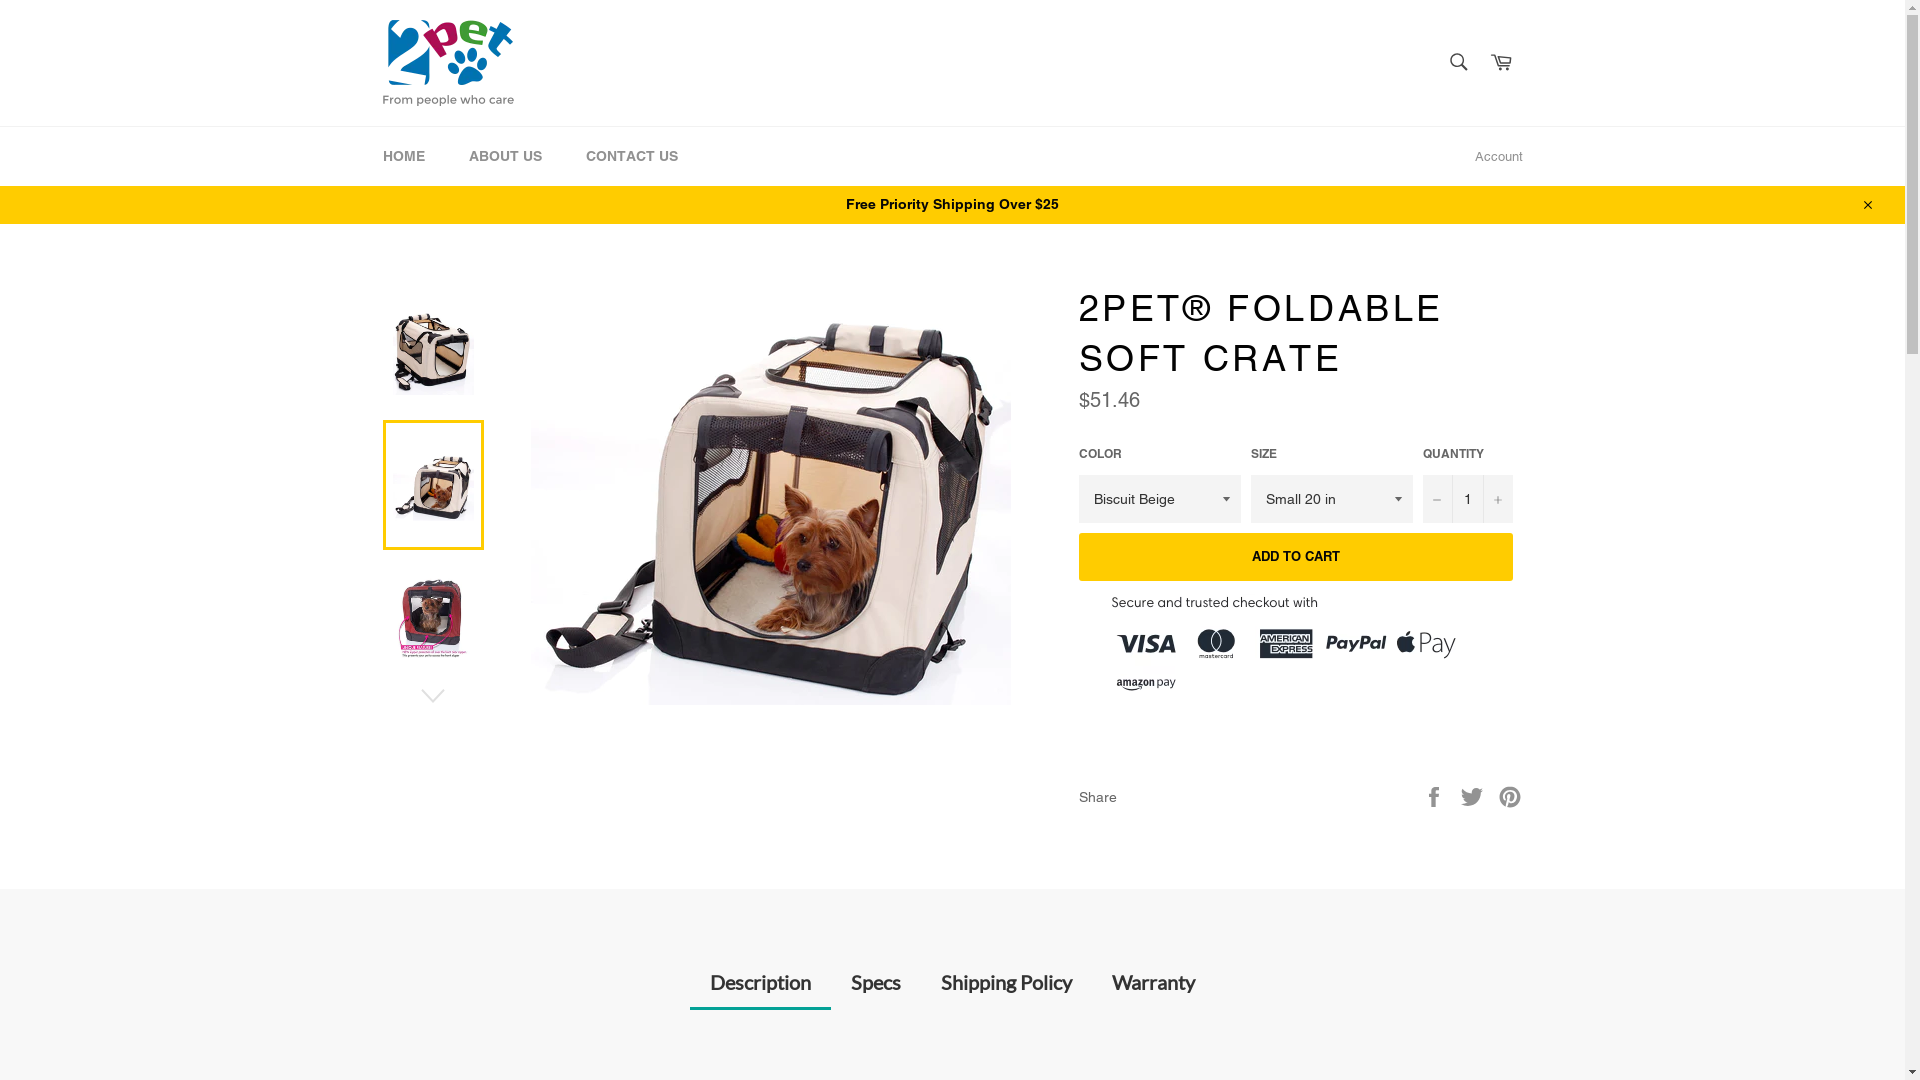 This screenshot has width=1920, height=1080. Describe the element at coordinates (1866, 204) in the screenshot. I see `Close` at that location.